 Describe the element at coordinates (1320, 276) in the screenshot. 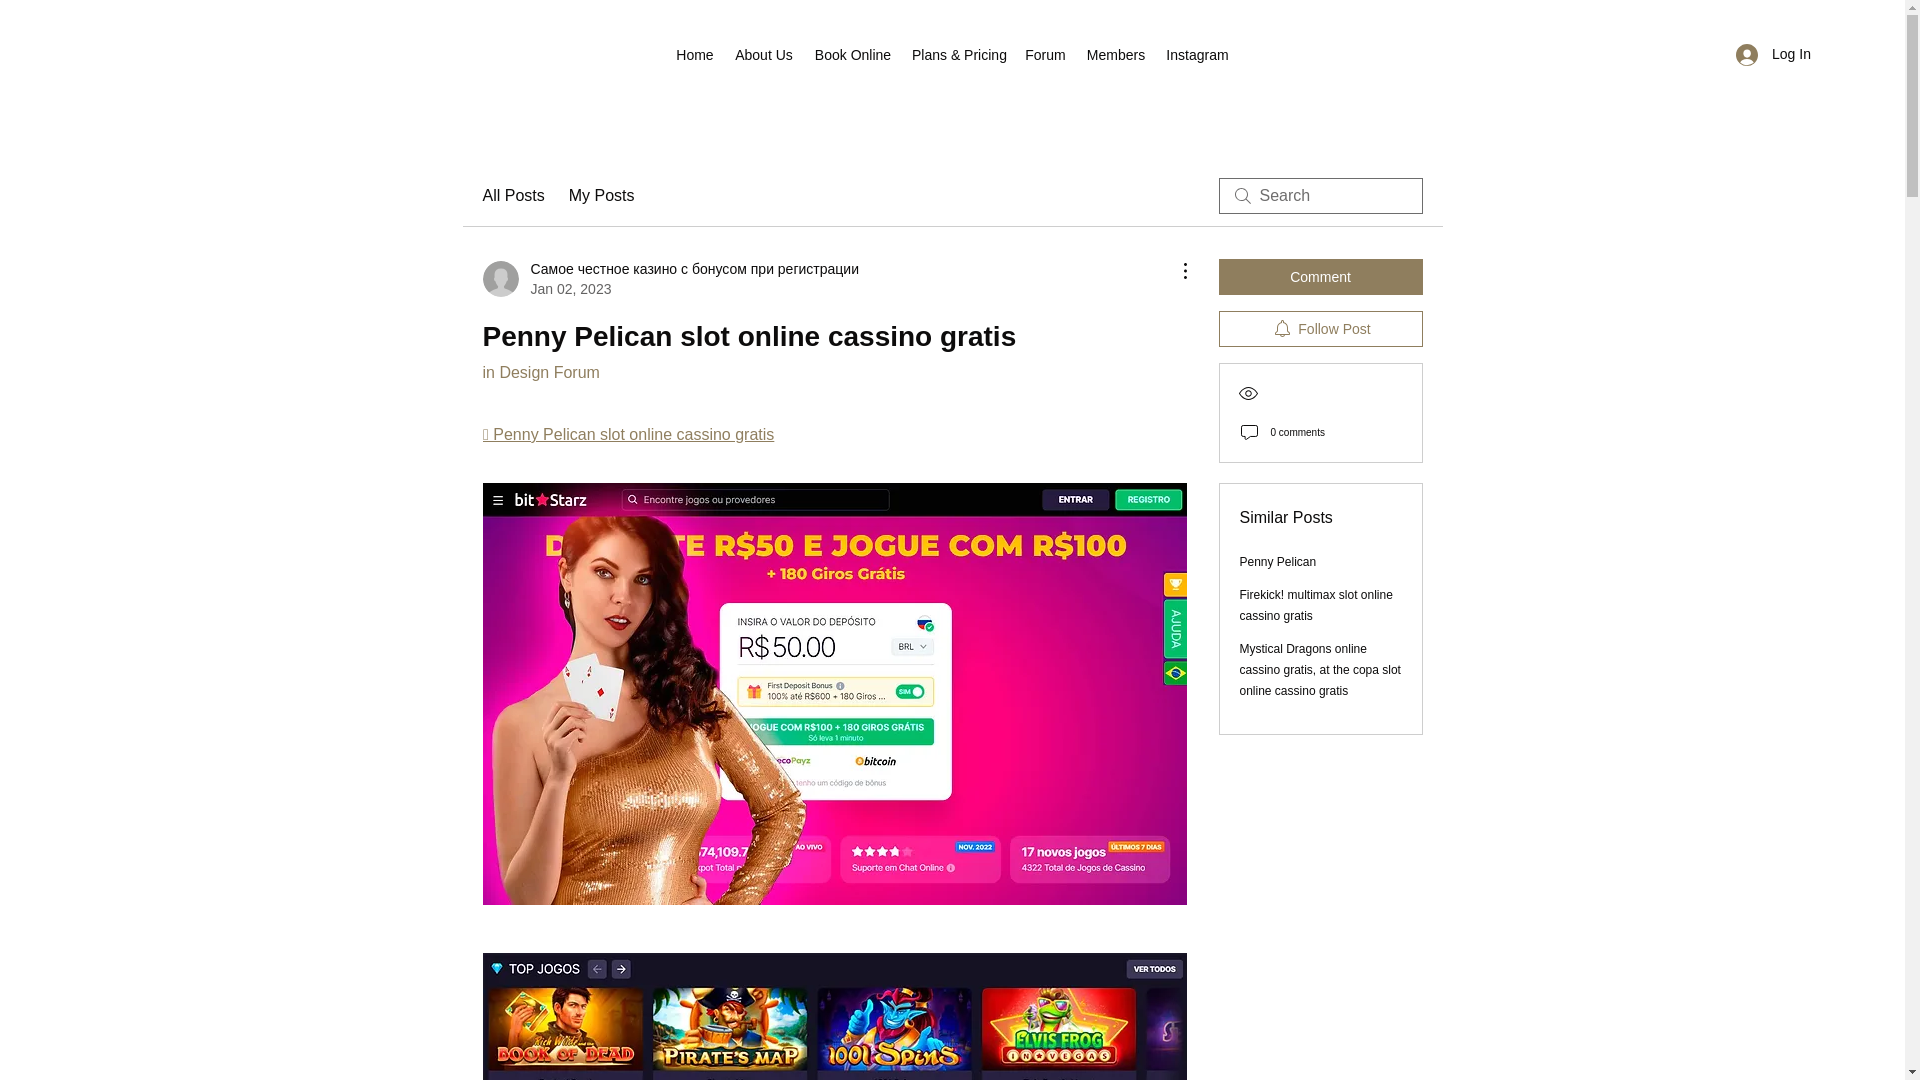

I see `Comment` at that location.